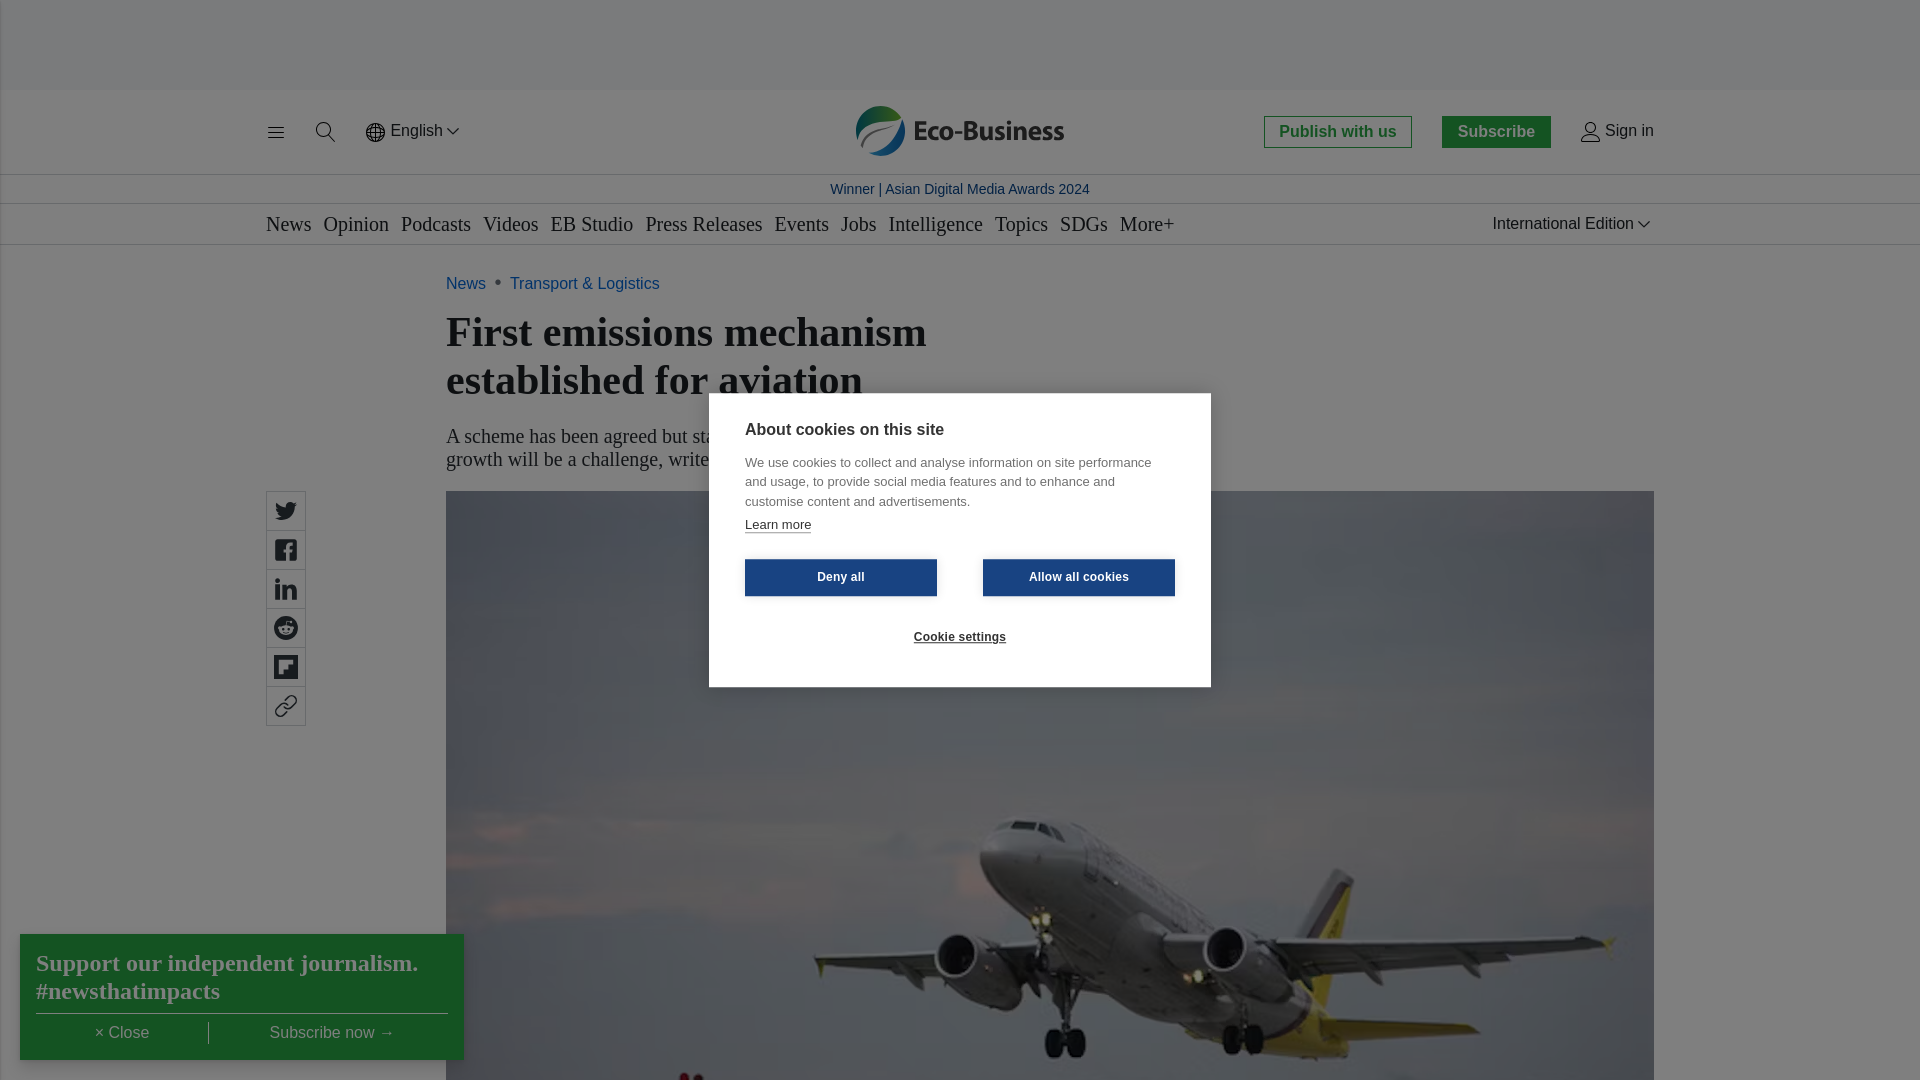  Describe the element at coordinates (1616, 132) in the screenshot. I see `Sign in or sign up` at that location.